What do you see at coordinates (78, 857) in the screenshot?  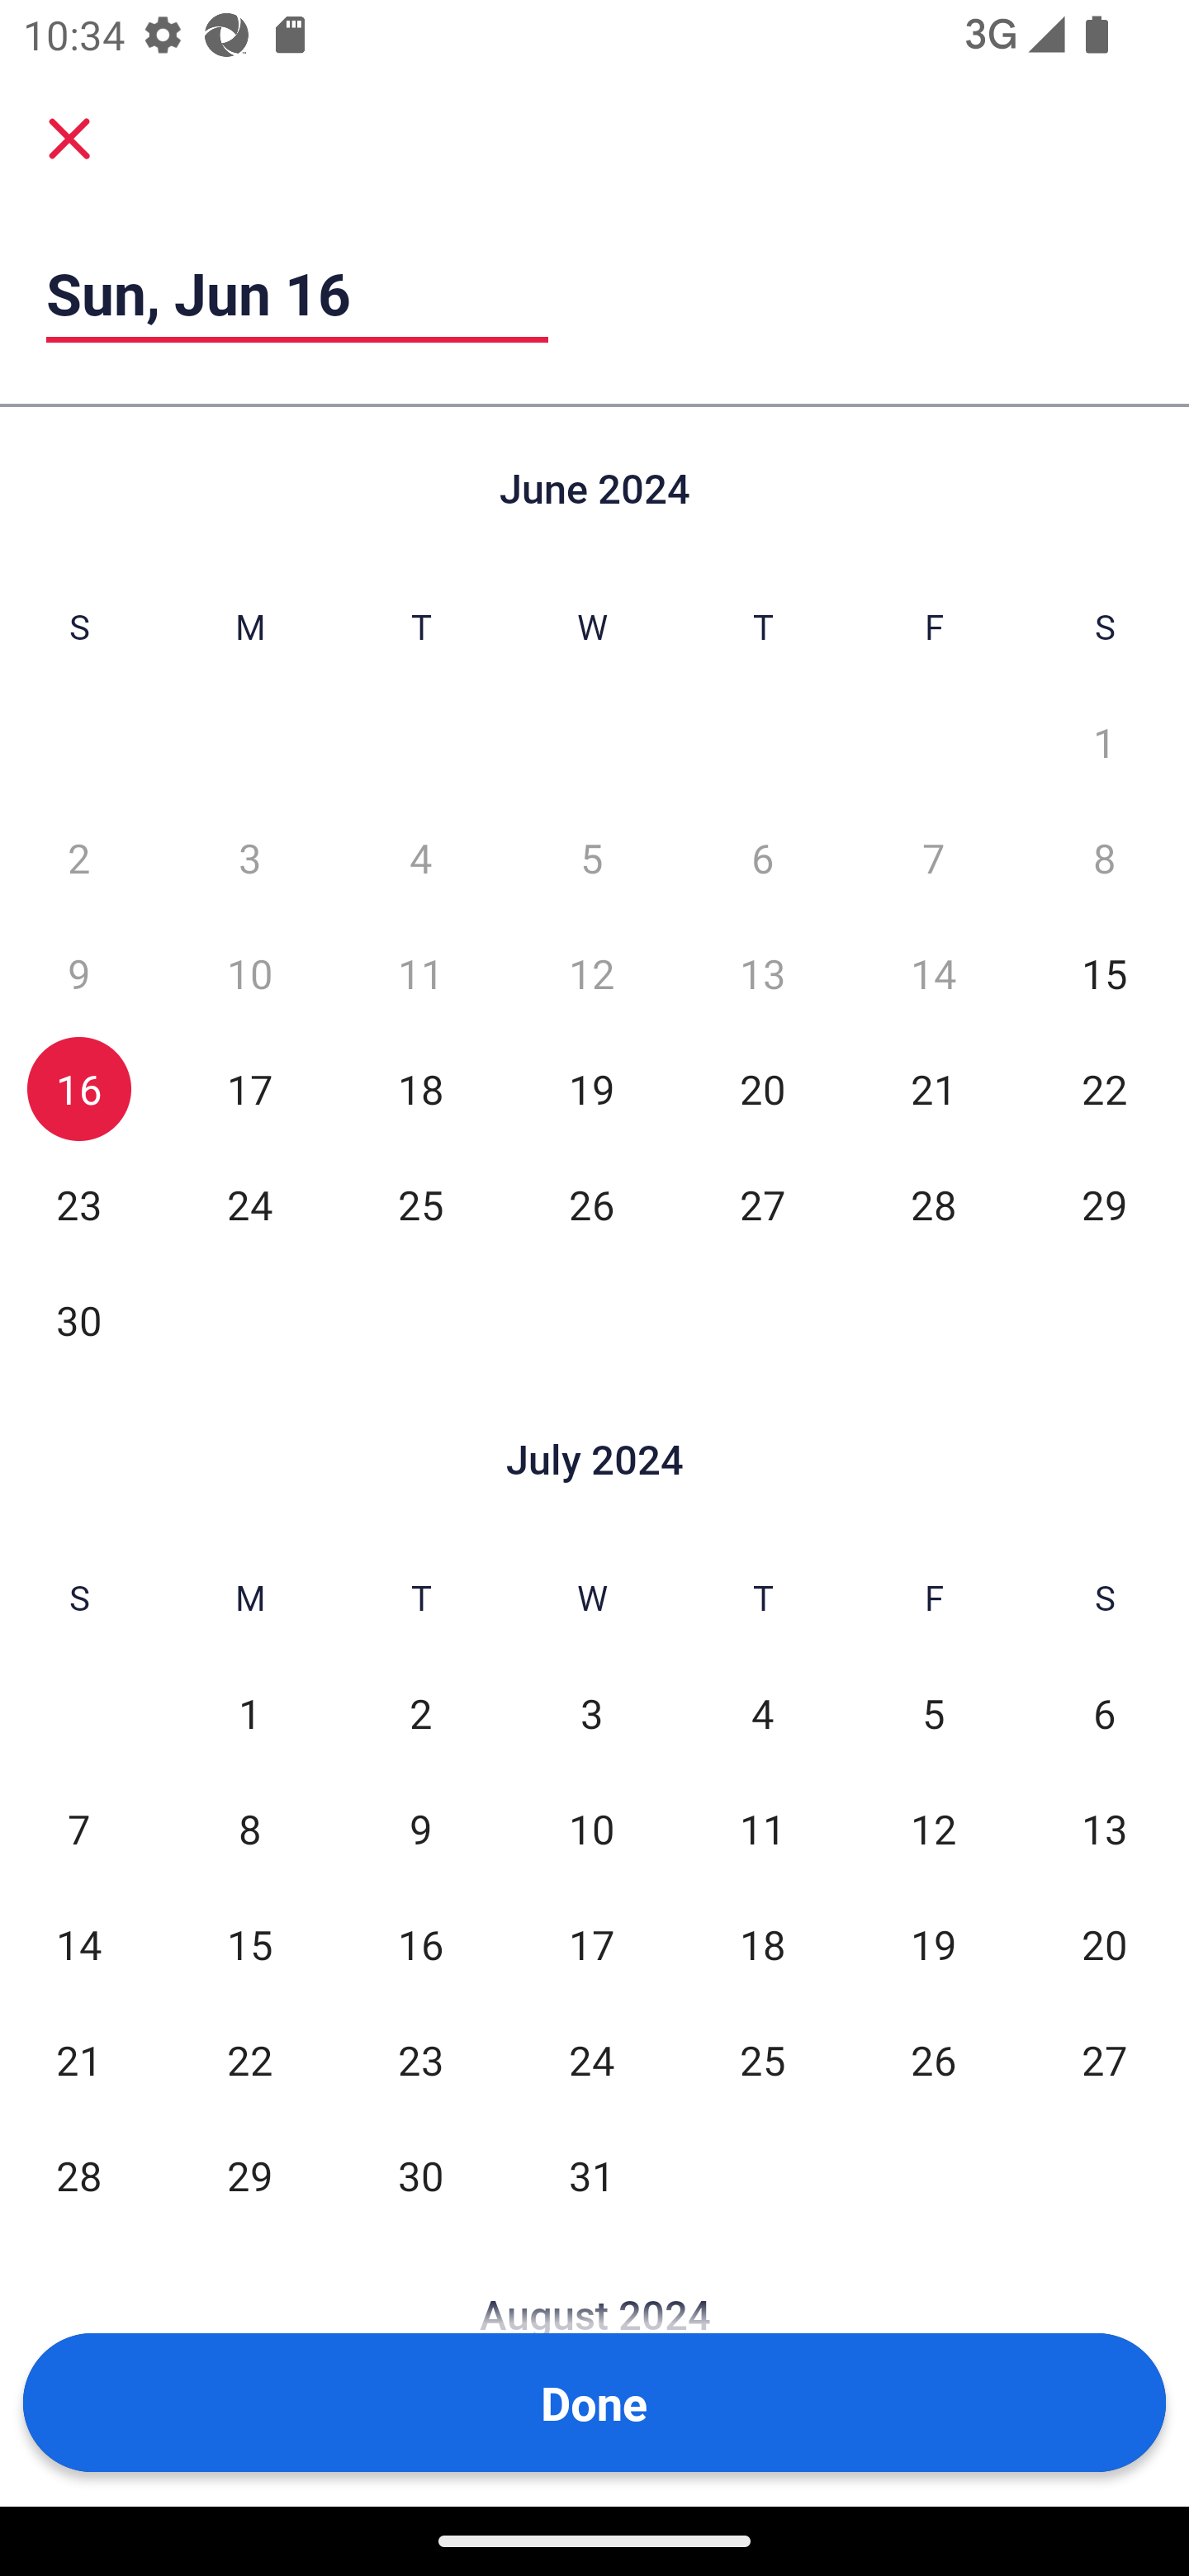 I see `2 Sun, Jun 2, Not Selected` at bounding box center [78, 857].